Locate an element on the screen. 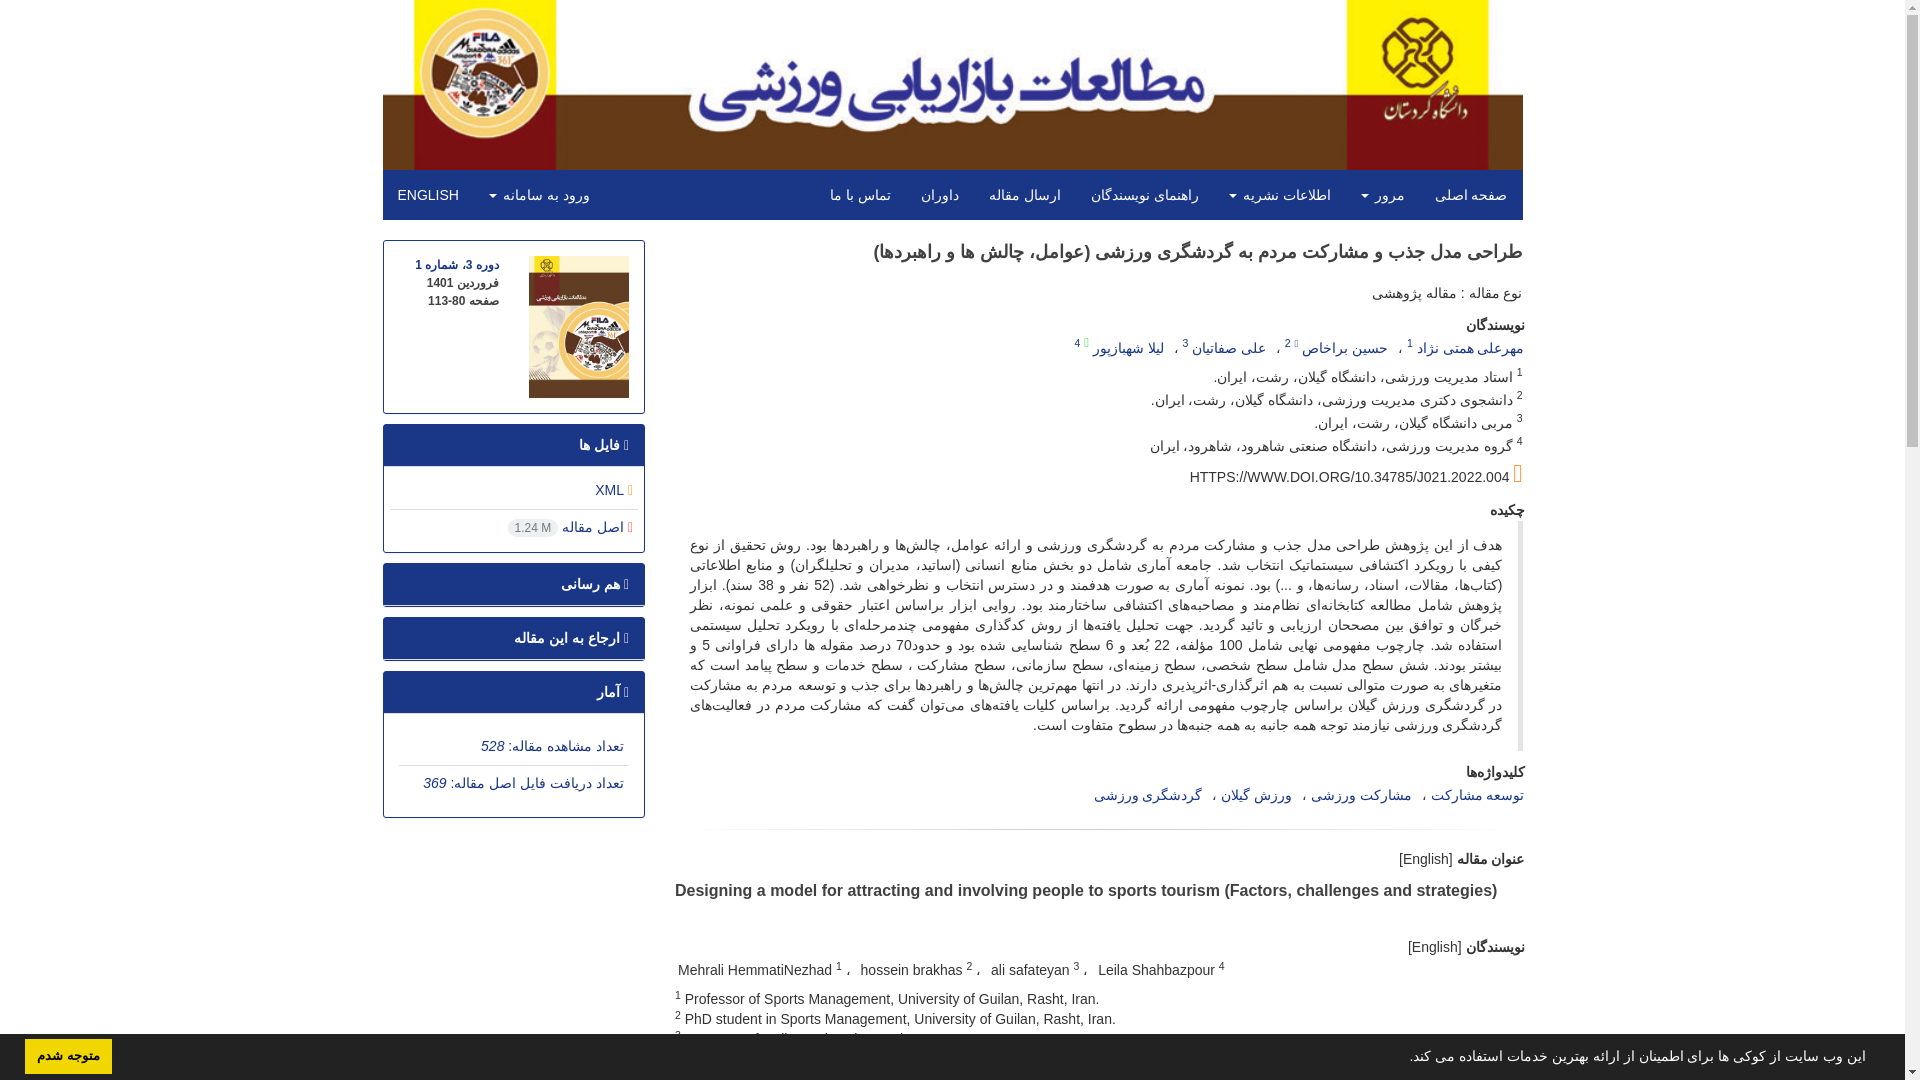 Image resolution: width=1920 pixels, height=1080 pixels. 4 is located at coordinates (1076, 342).